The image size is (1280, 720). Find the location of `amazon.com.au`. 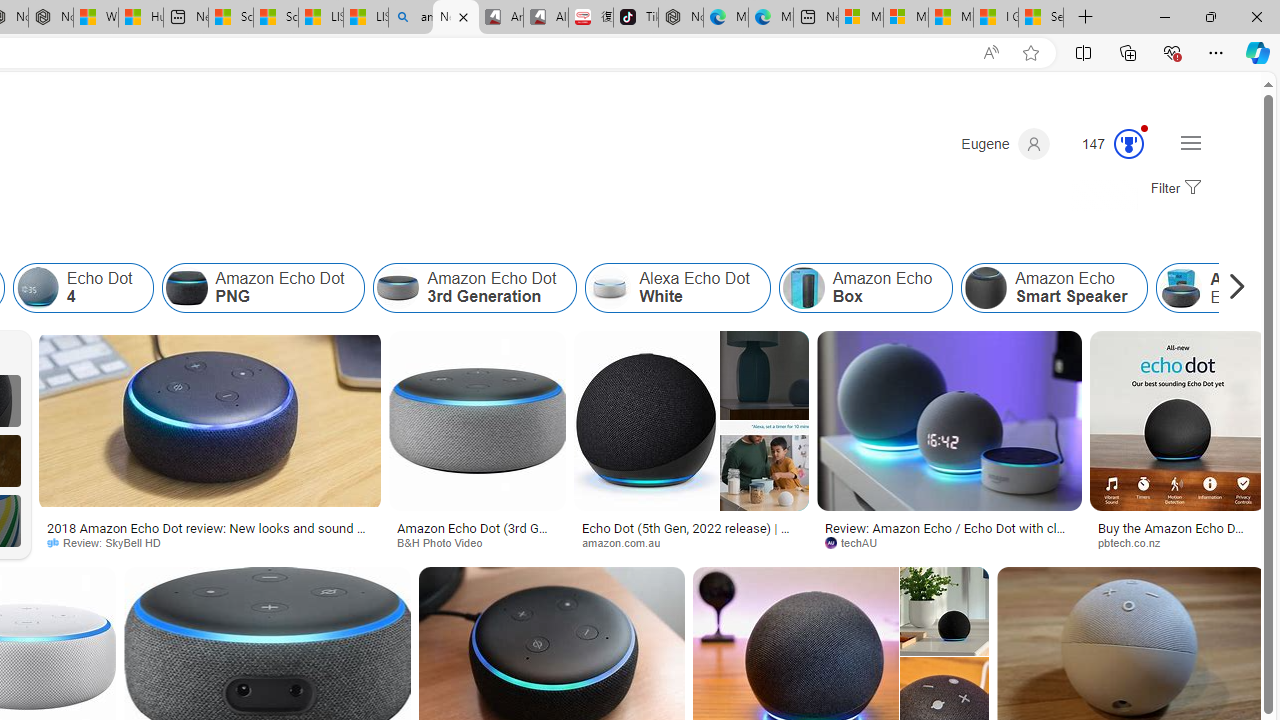

amazon.com.au is located at coordinates (692, 542).